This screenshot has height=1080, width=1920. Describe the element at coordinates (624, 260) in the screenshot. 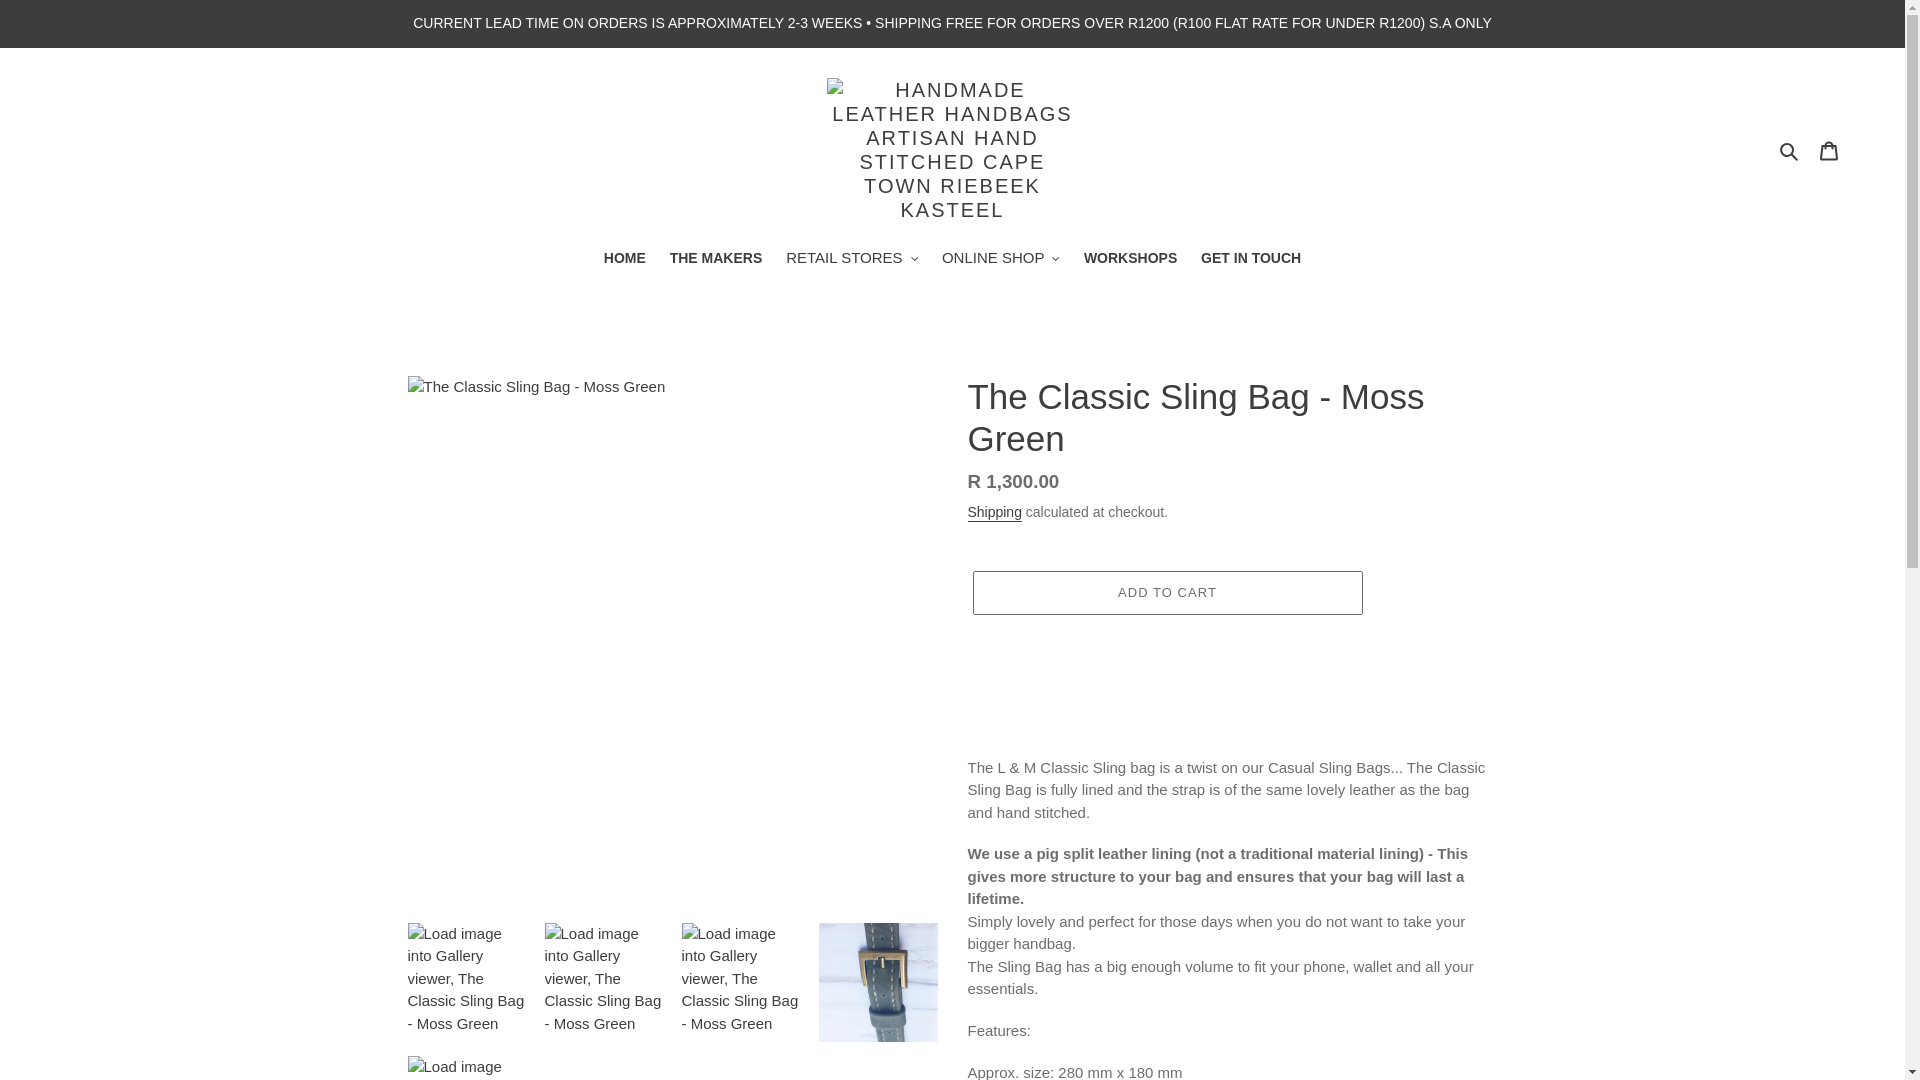

I see `HOME` at that location.